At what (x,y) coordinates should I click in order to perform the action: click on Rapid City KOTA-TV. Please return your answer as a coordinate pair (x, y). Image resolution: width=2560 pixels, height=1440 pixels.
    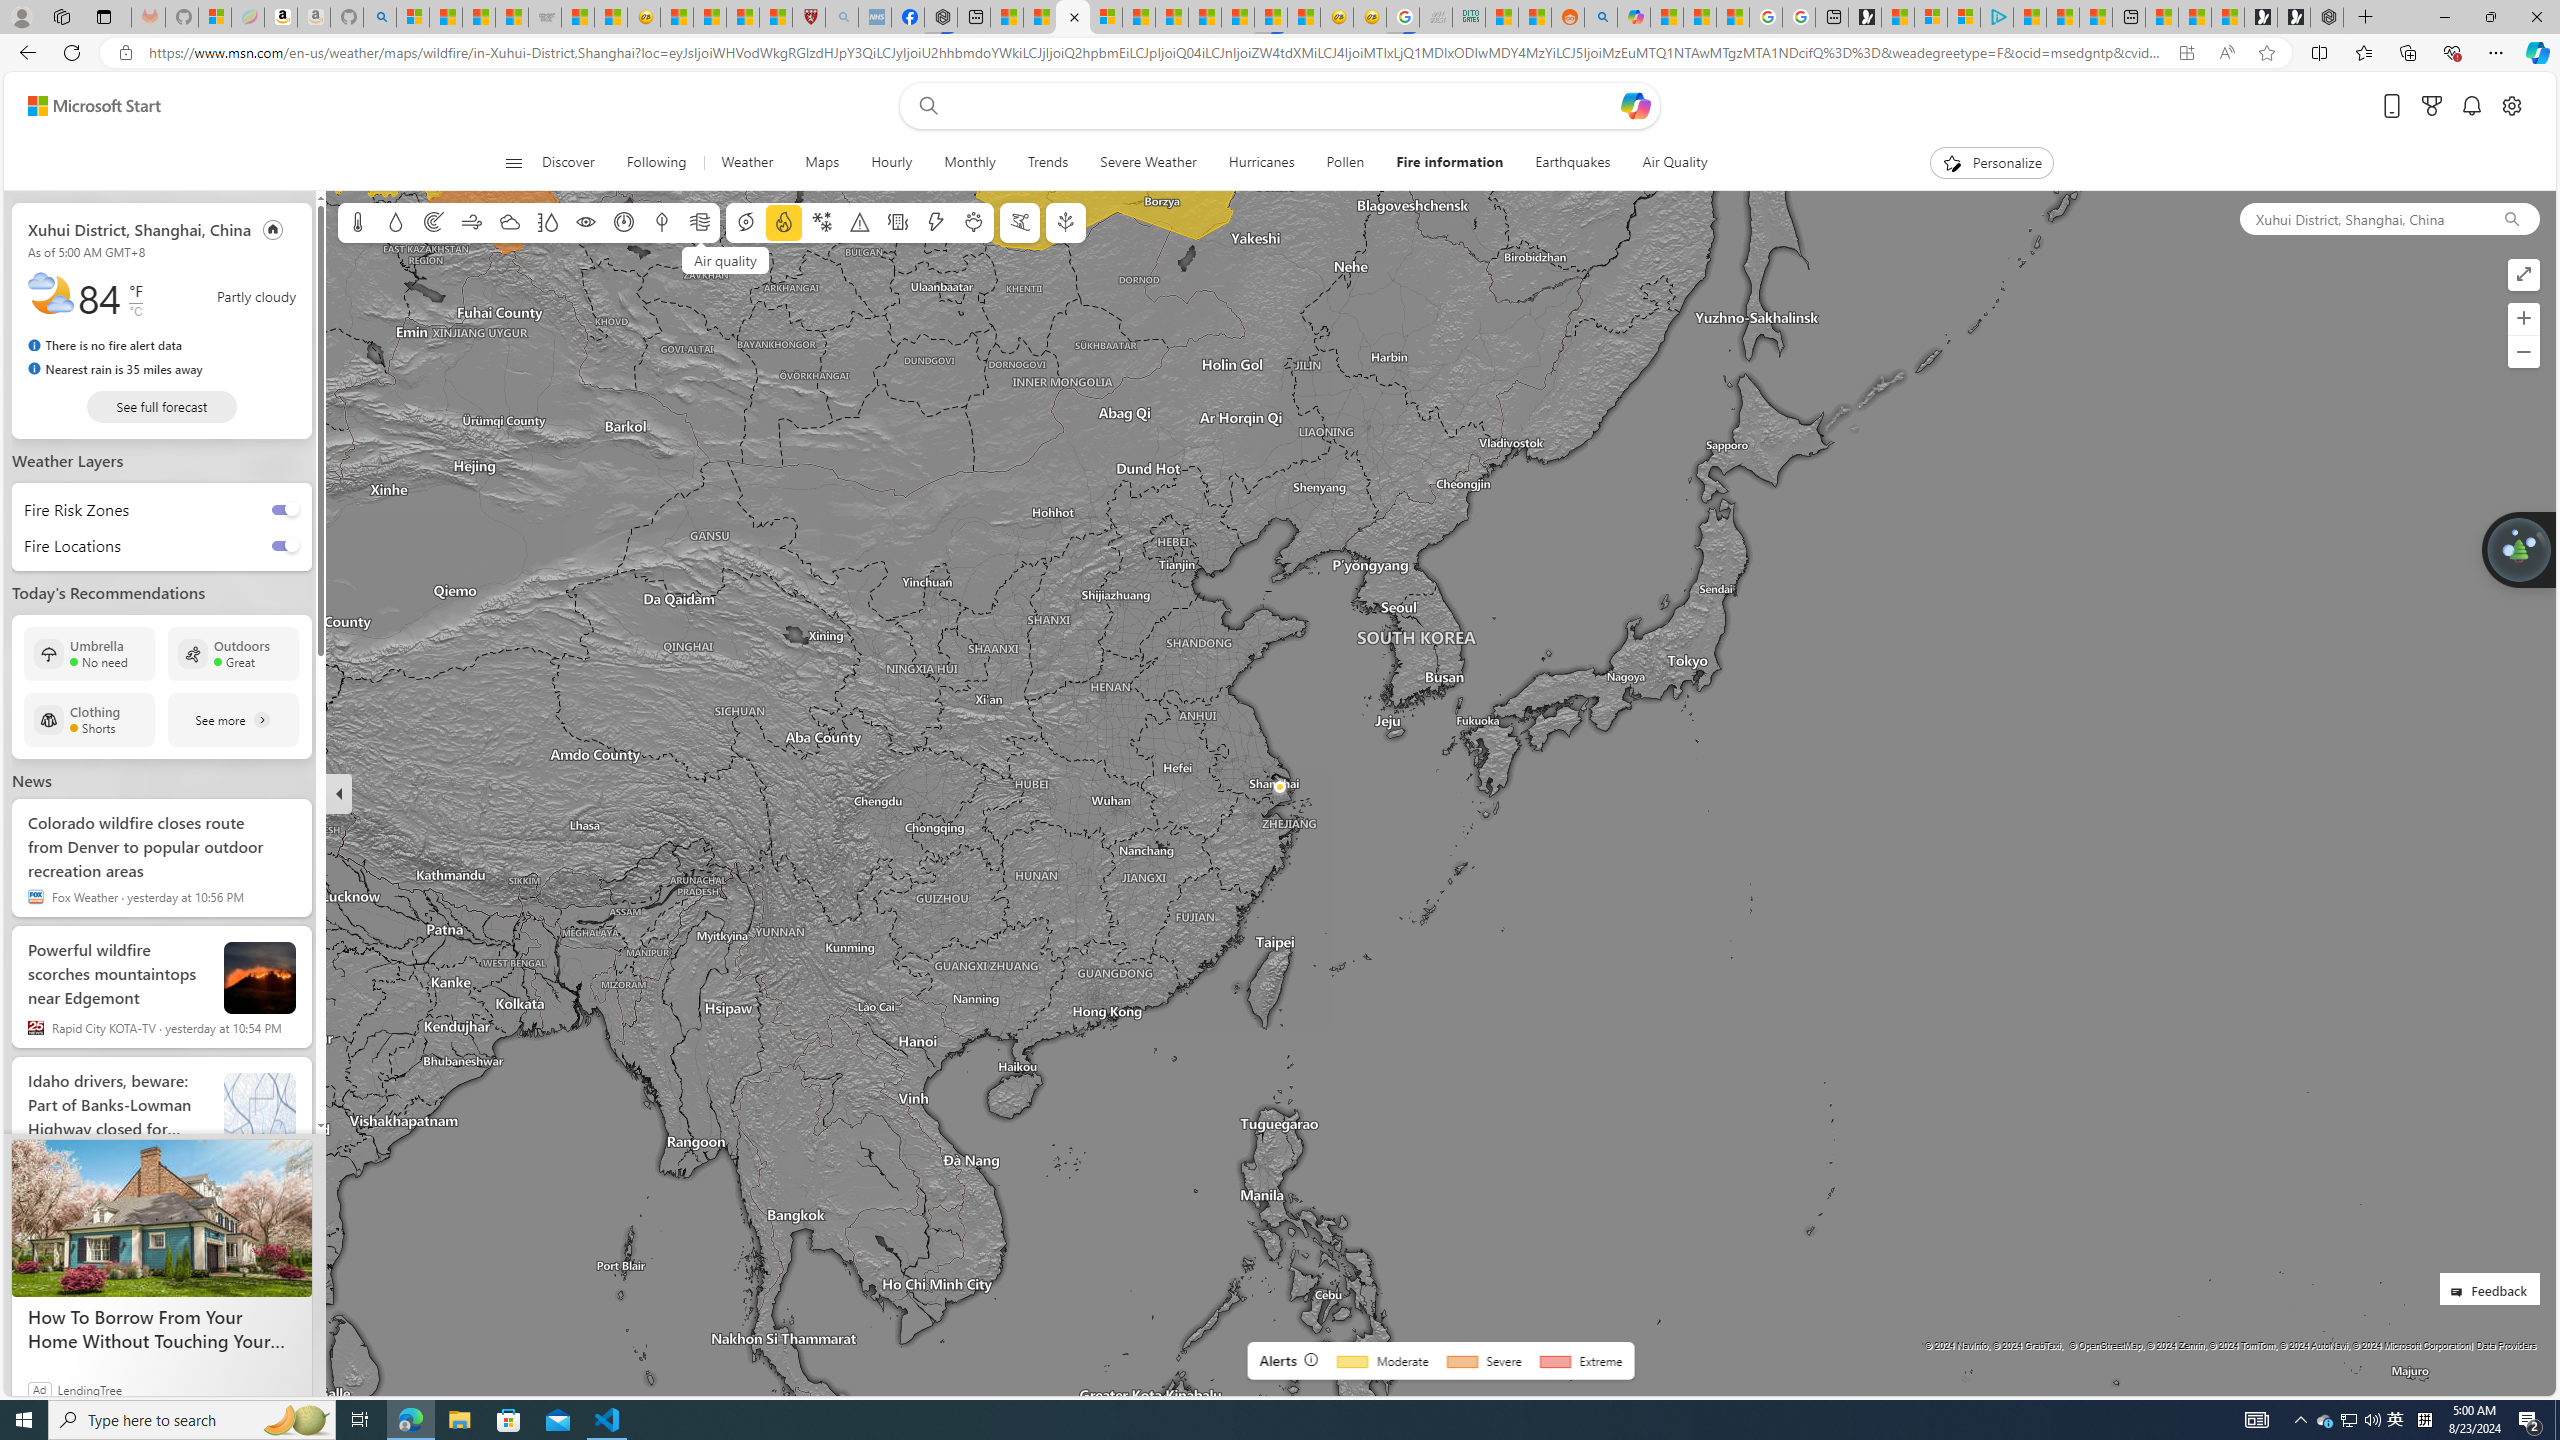
    Looking at the image, I should click on (36, 1027).